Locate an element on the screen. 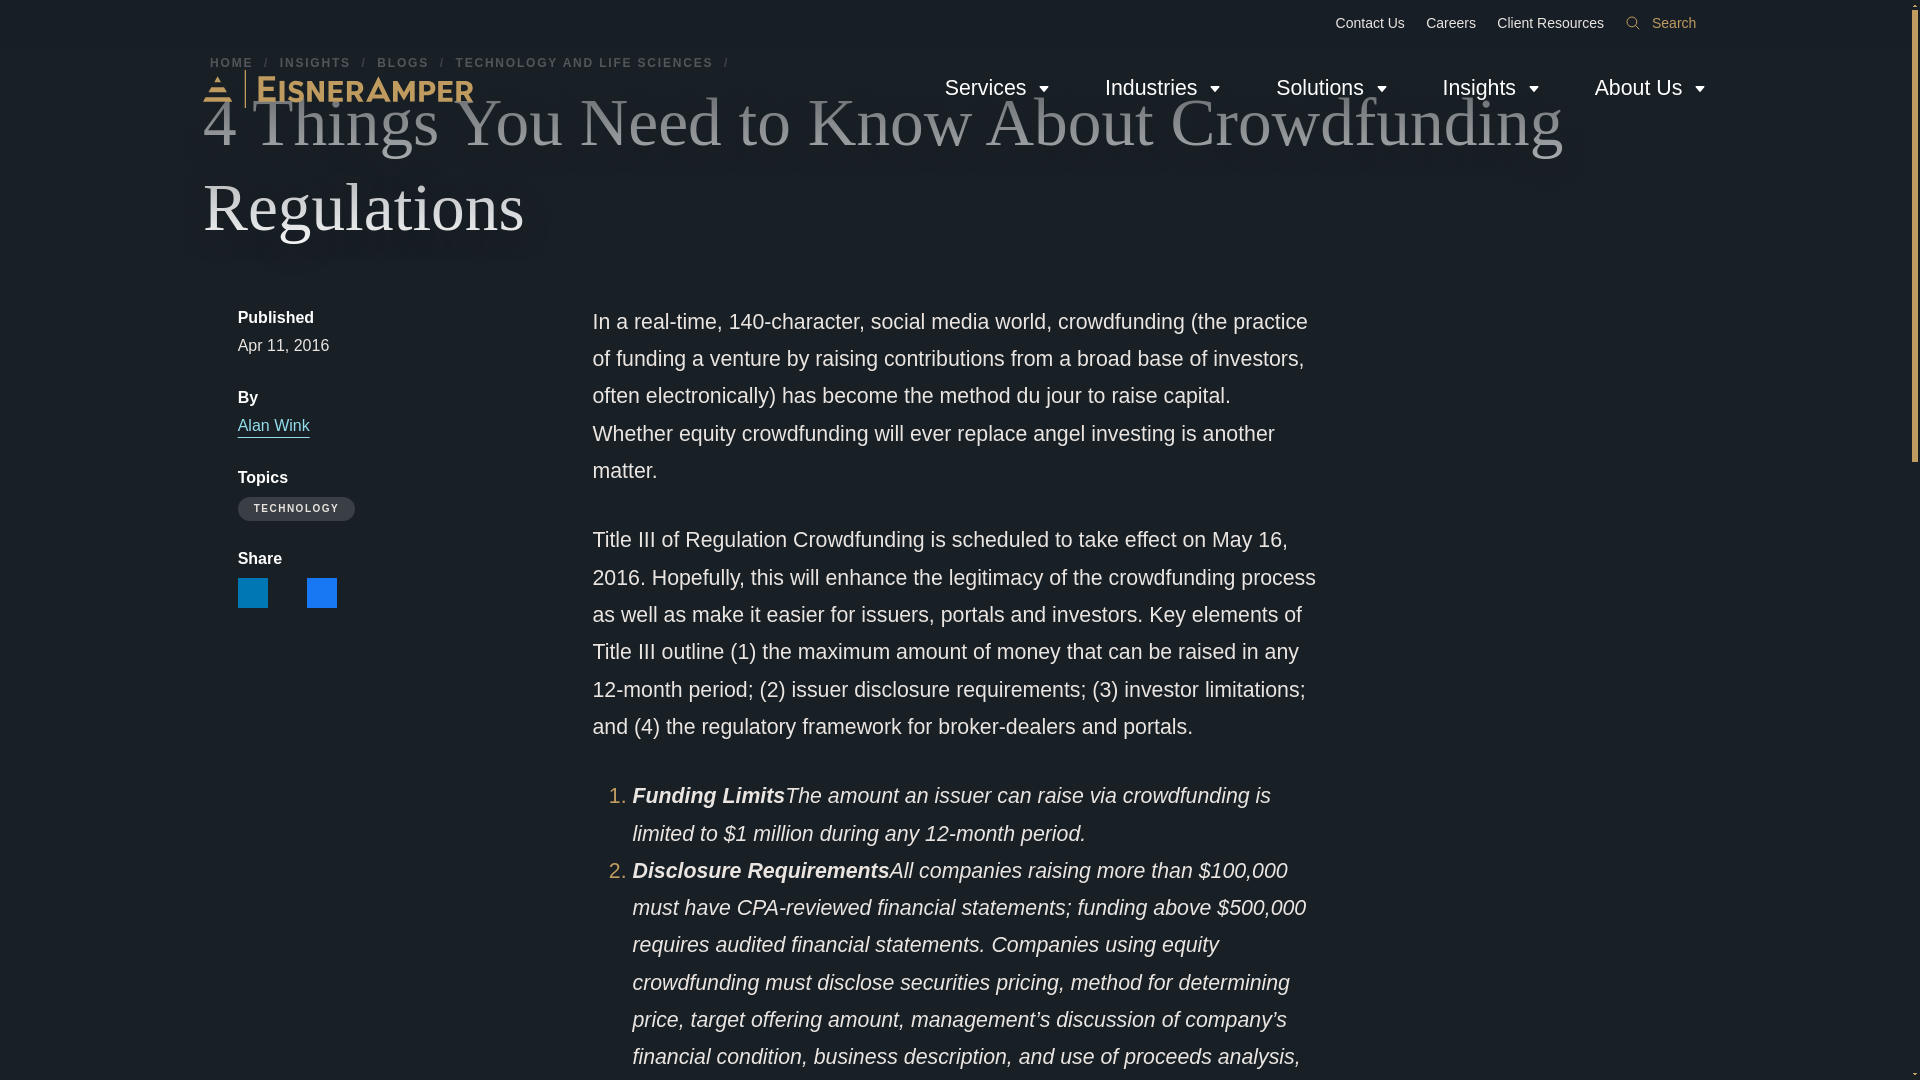 The width and height of the screenshot is (1920, 1080). Skip to content is located at coordinates (16, 8).